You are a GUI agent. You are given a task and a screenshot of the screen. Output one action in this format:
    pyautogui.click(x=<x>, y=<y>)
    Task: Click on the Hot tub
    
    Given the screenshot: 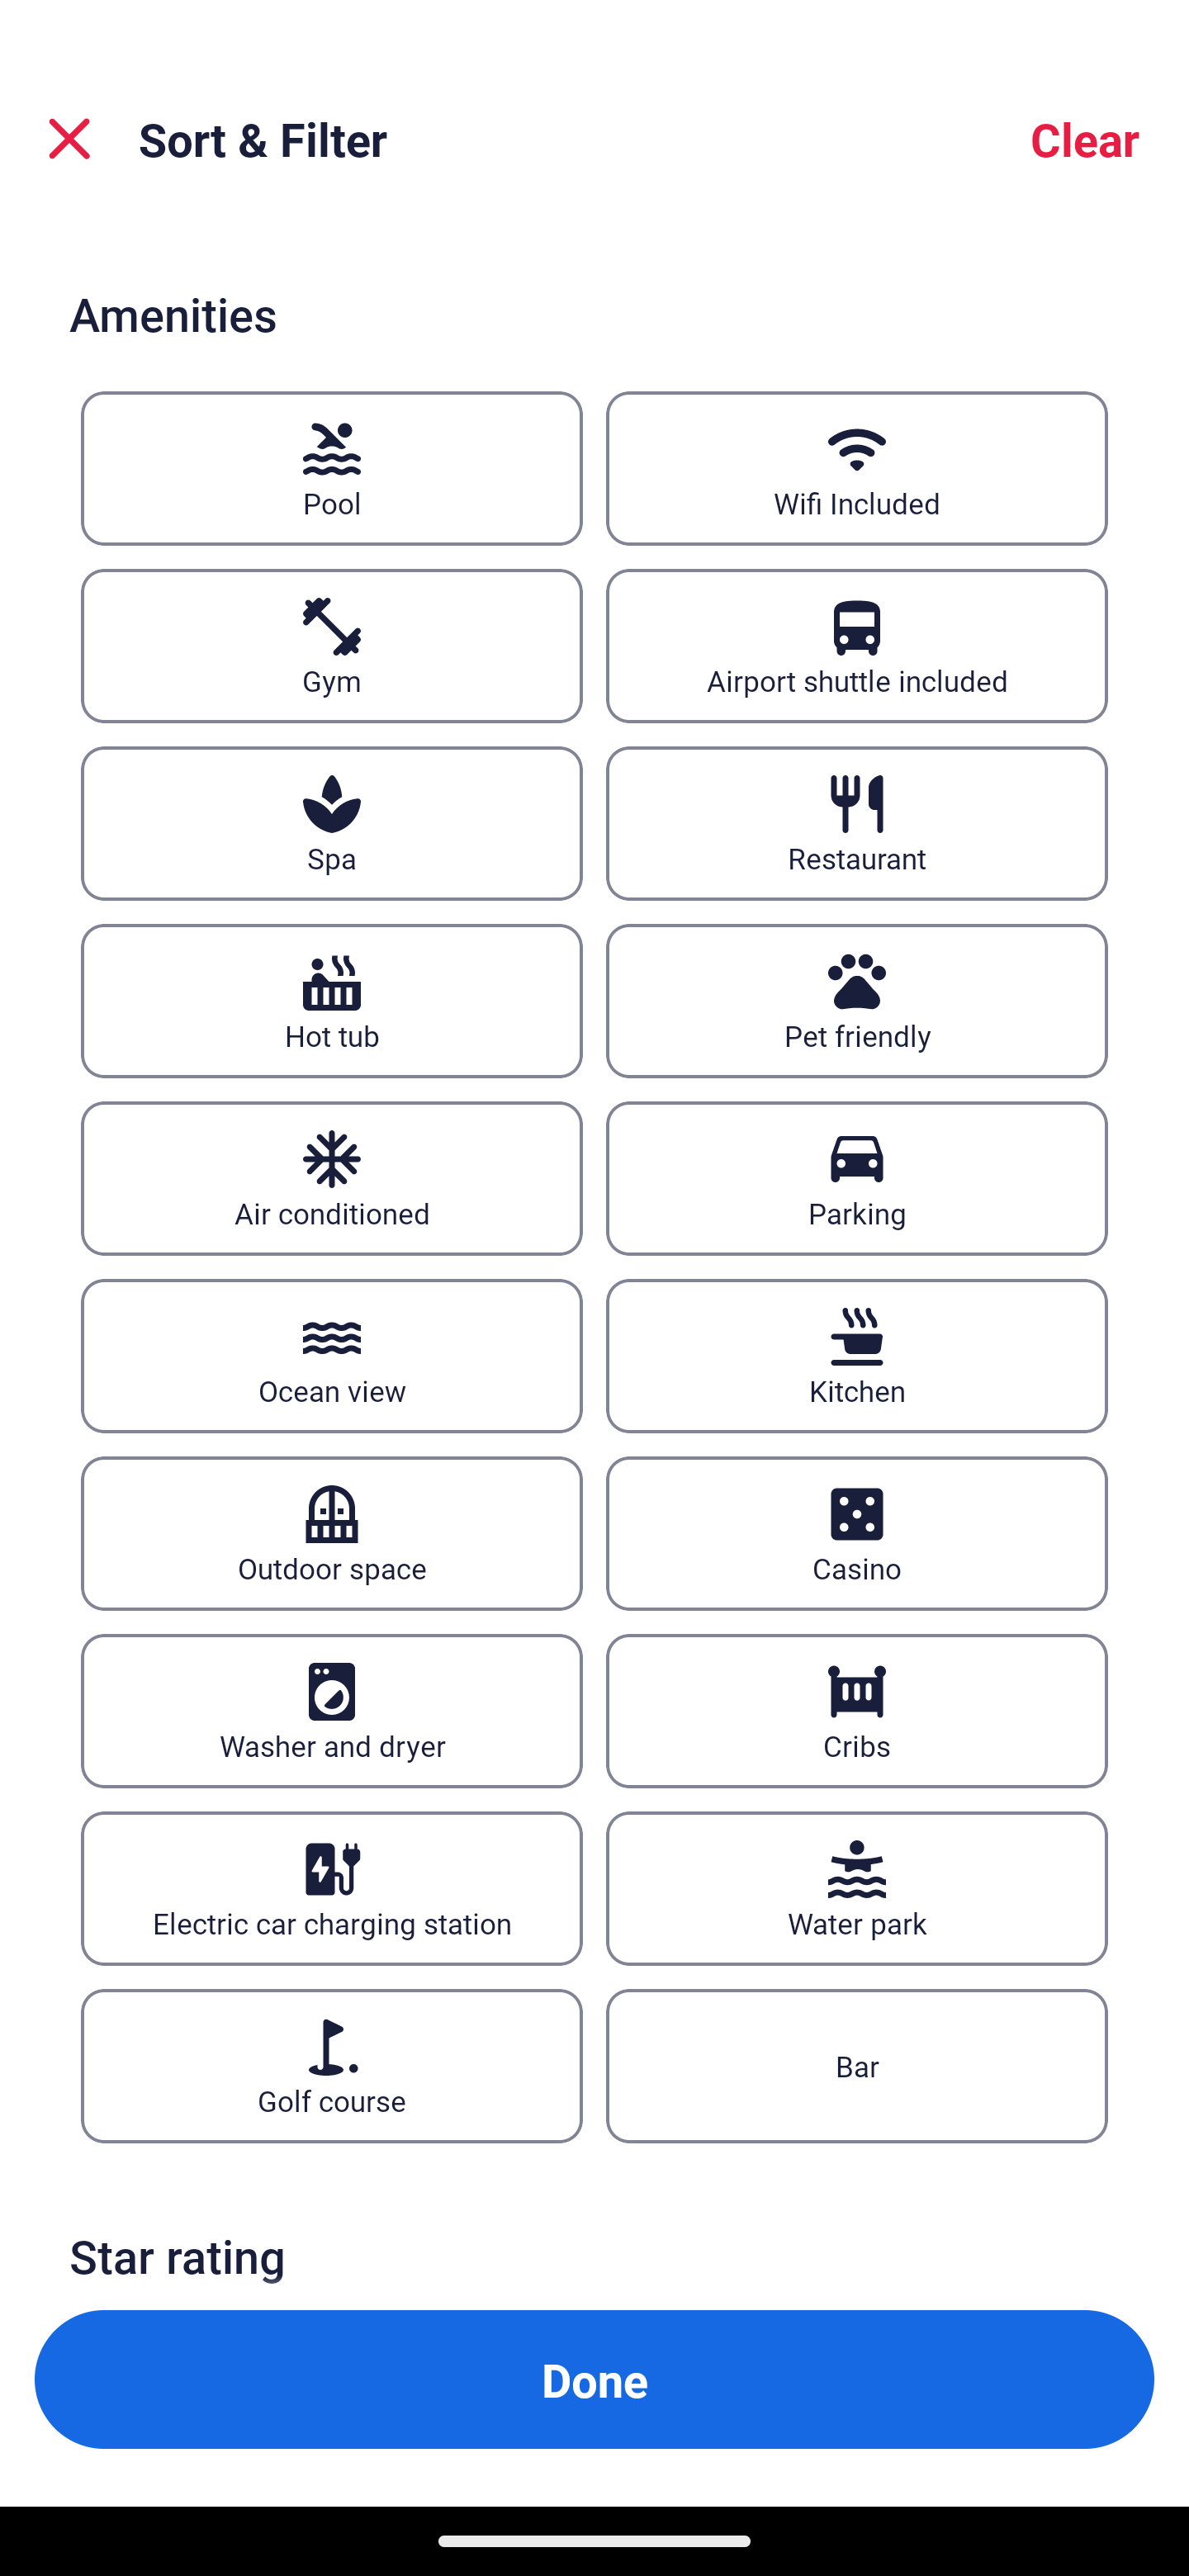 What is the action you would take?
    pyautogui.click(x=331, y=1002)
    